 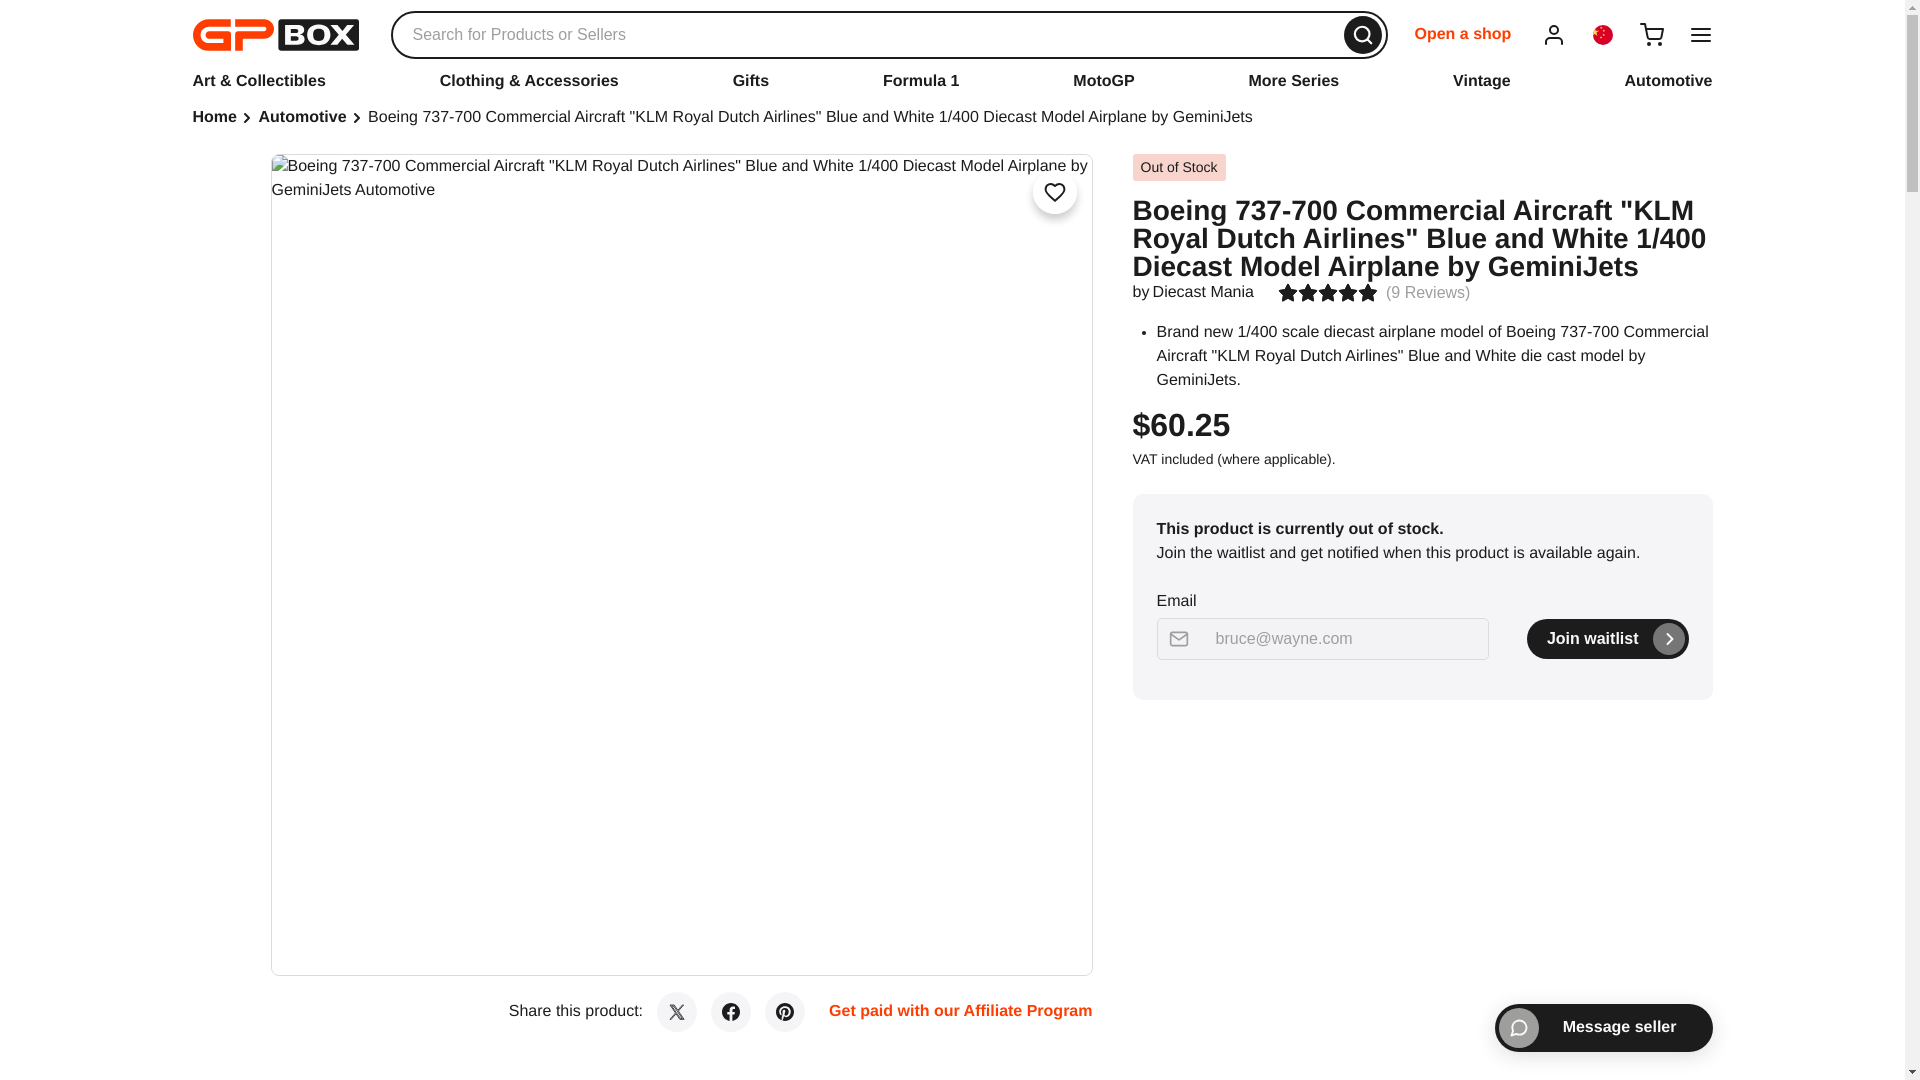 I want to click on Vintage, so click(x=1482, y=81).